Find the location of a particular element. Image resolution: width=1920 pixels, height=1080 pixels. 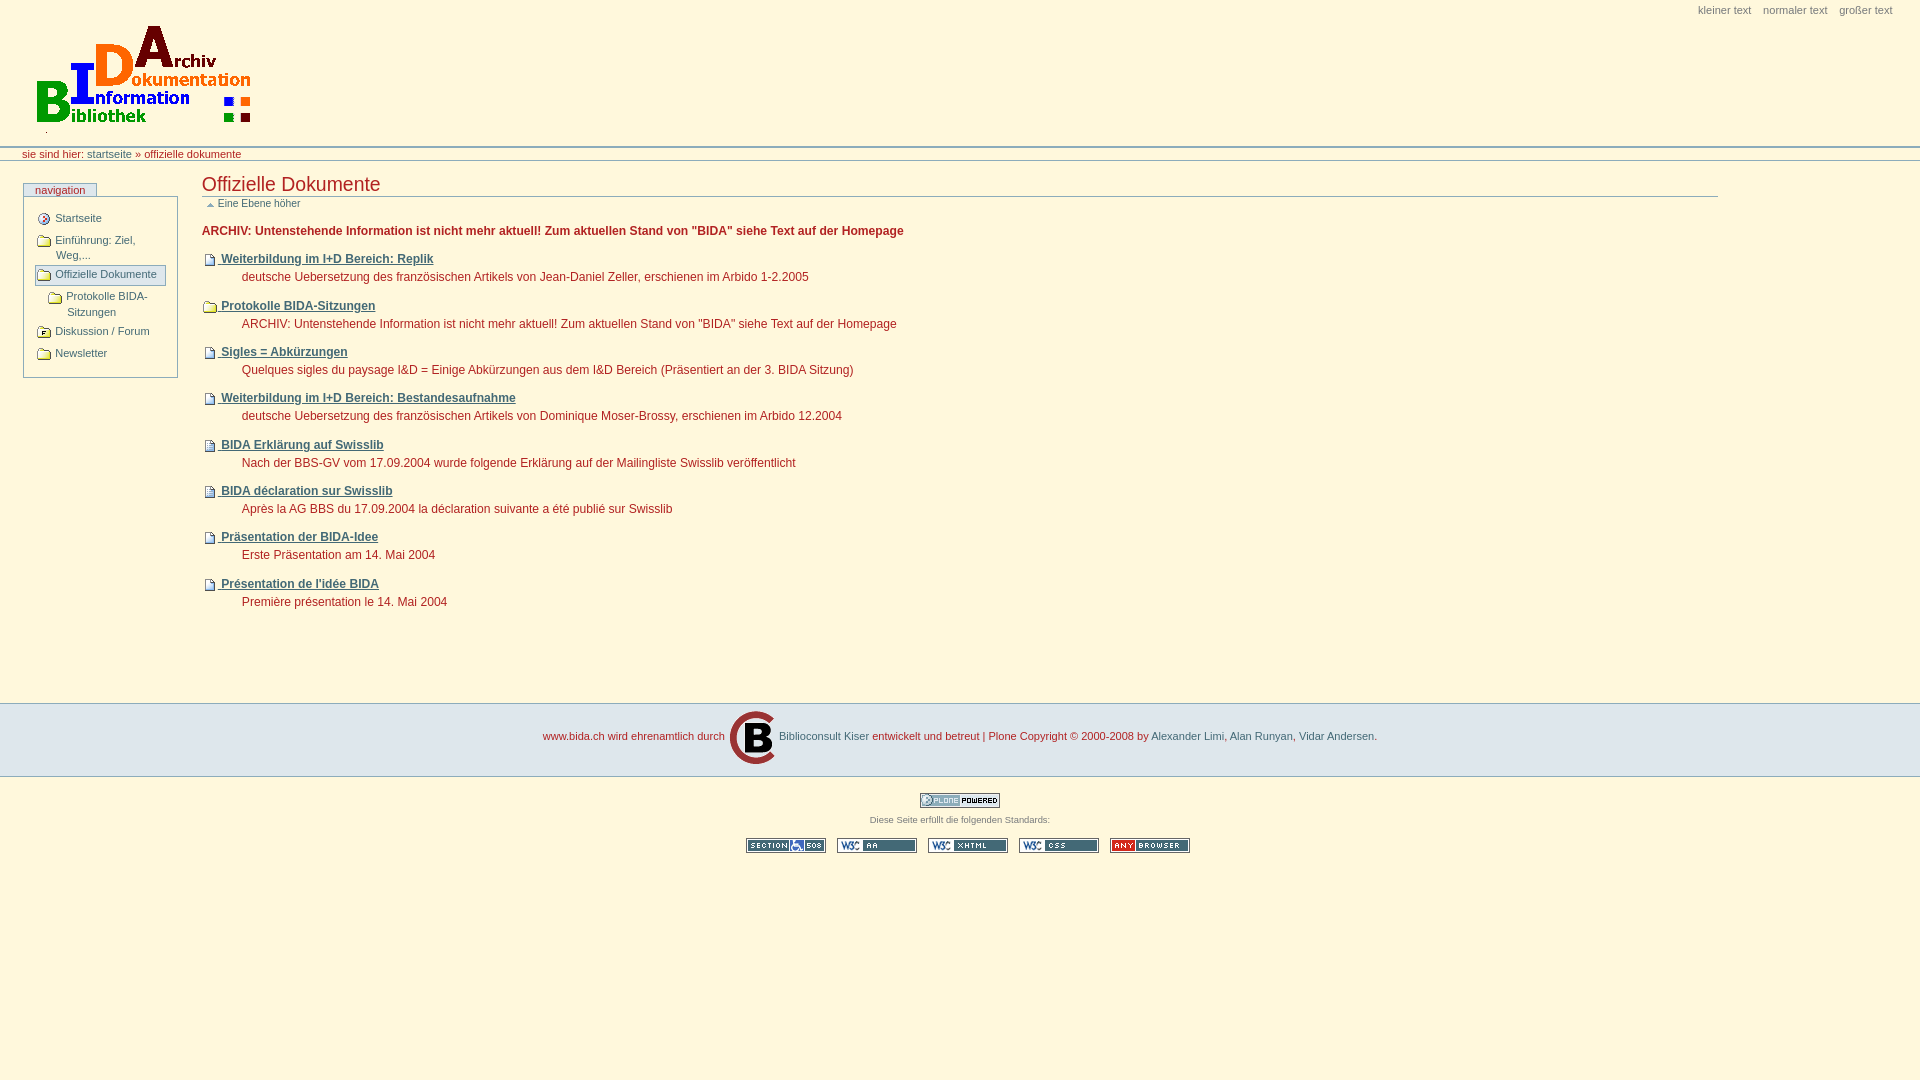

Alan Runyan is located at coordinates (1262, 736).